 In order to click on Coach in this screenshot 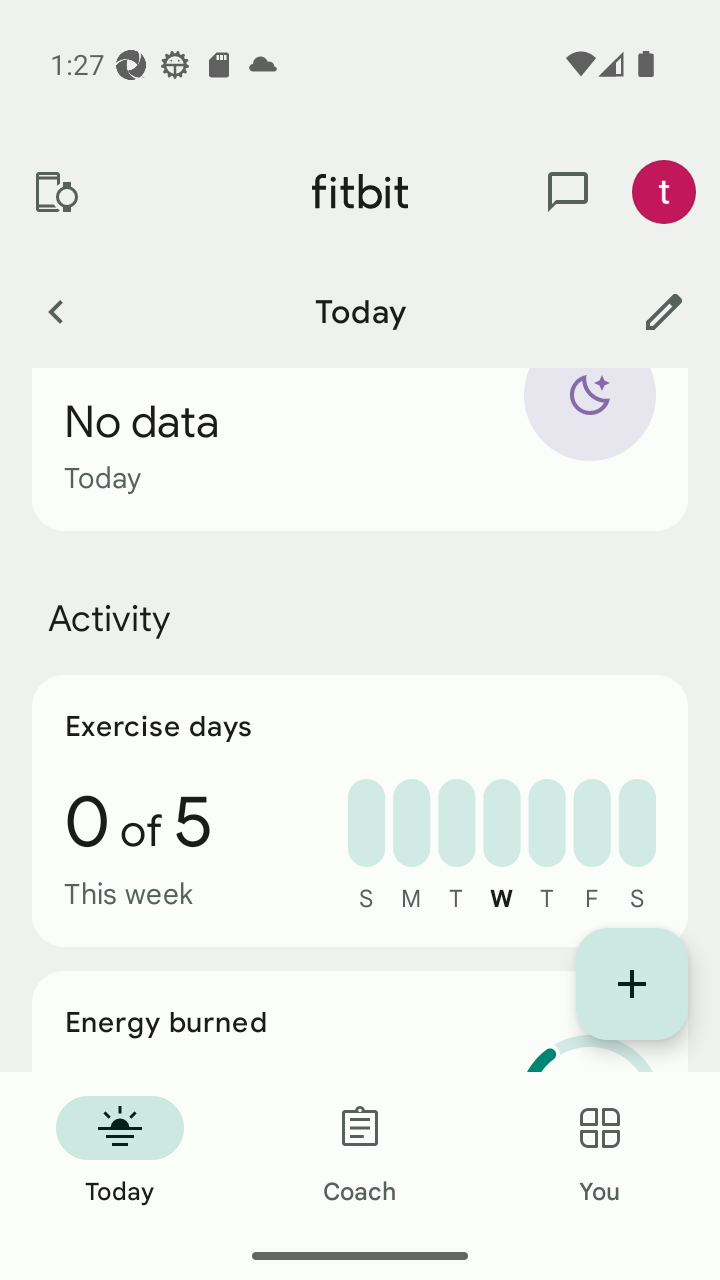, I will do `click(360, 1152)`.